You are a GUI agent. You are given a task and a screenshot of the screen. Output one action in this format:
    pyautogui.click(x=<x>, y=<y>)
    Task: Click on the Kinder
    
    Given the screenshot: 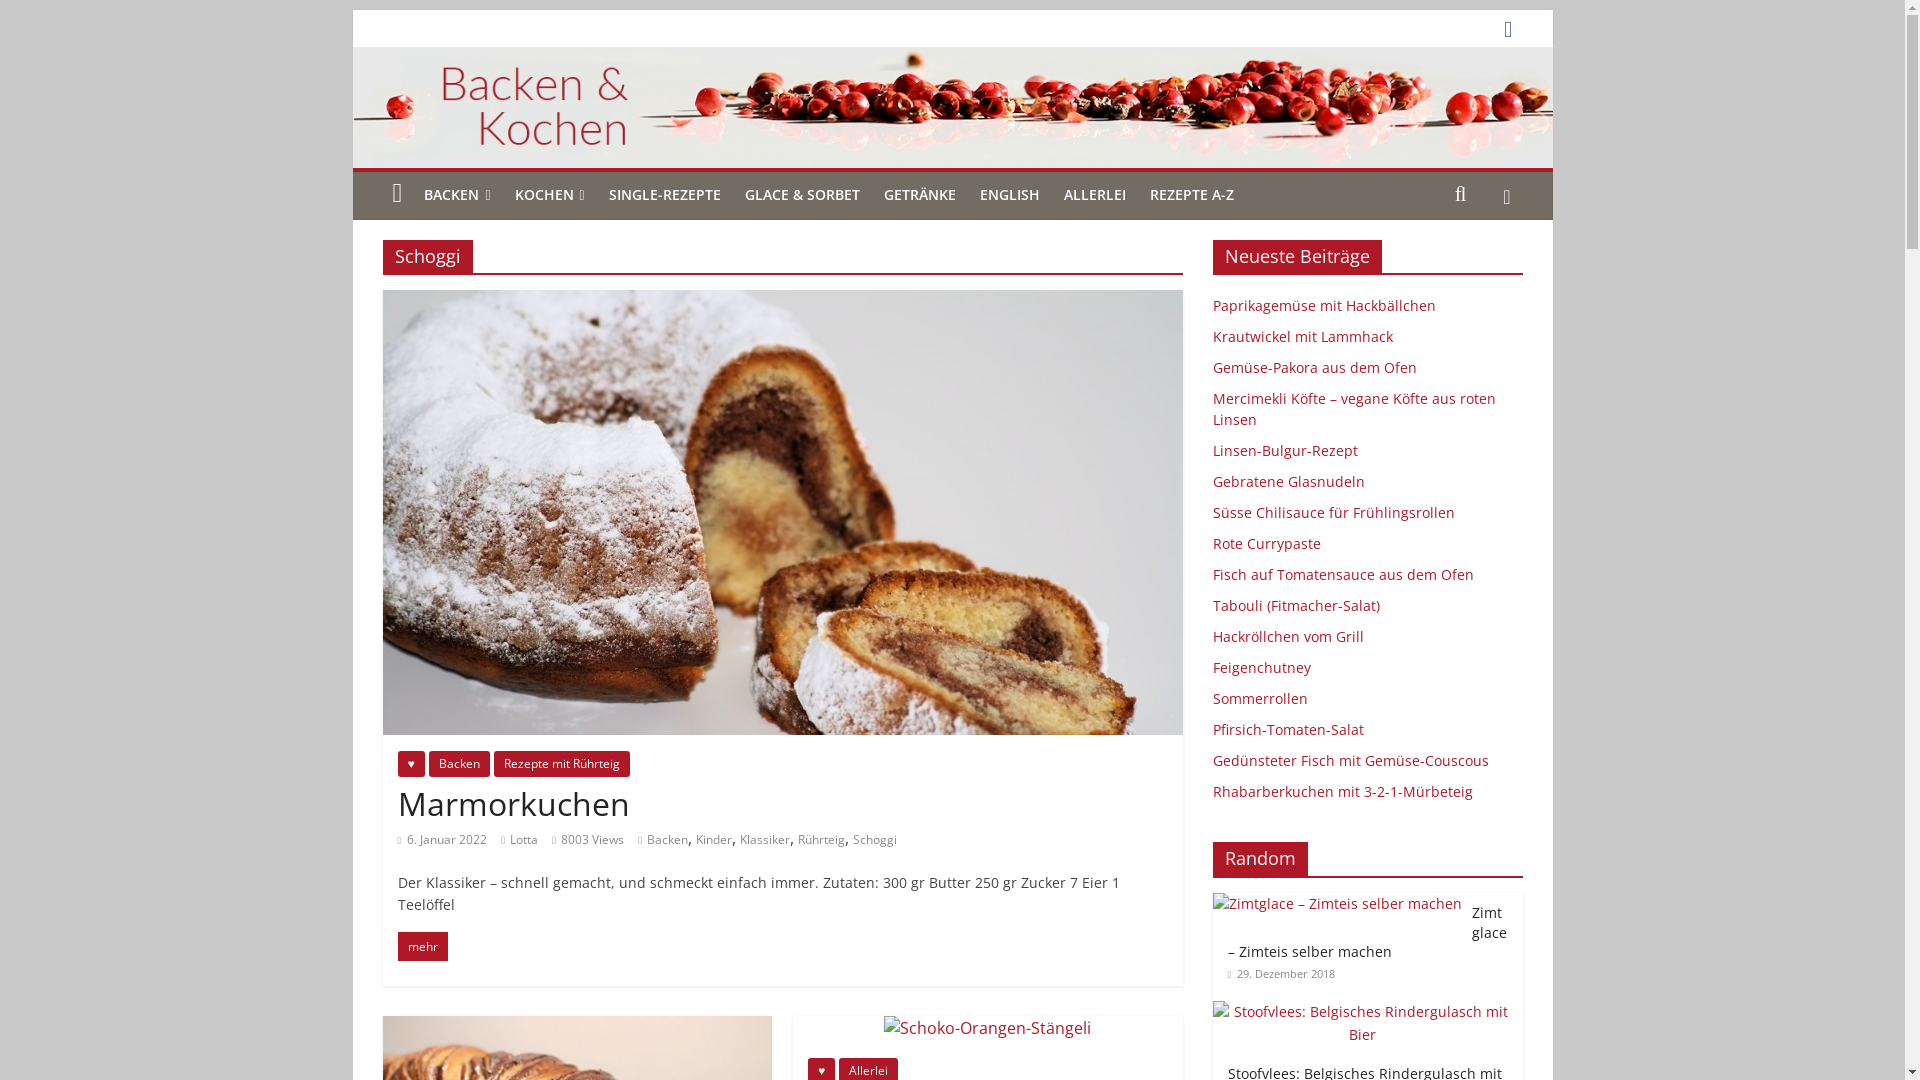 What is the action you would take?
    pyautogui.click(x=714, y=840)
    